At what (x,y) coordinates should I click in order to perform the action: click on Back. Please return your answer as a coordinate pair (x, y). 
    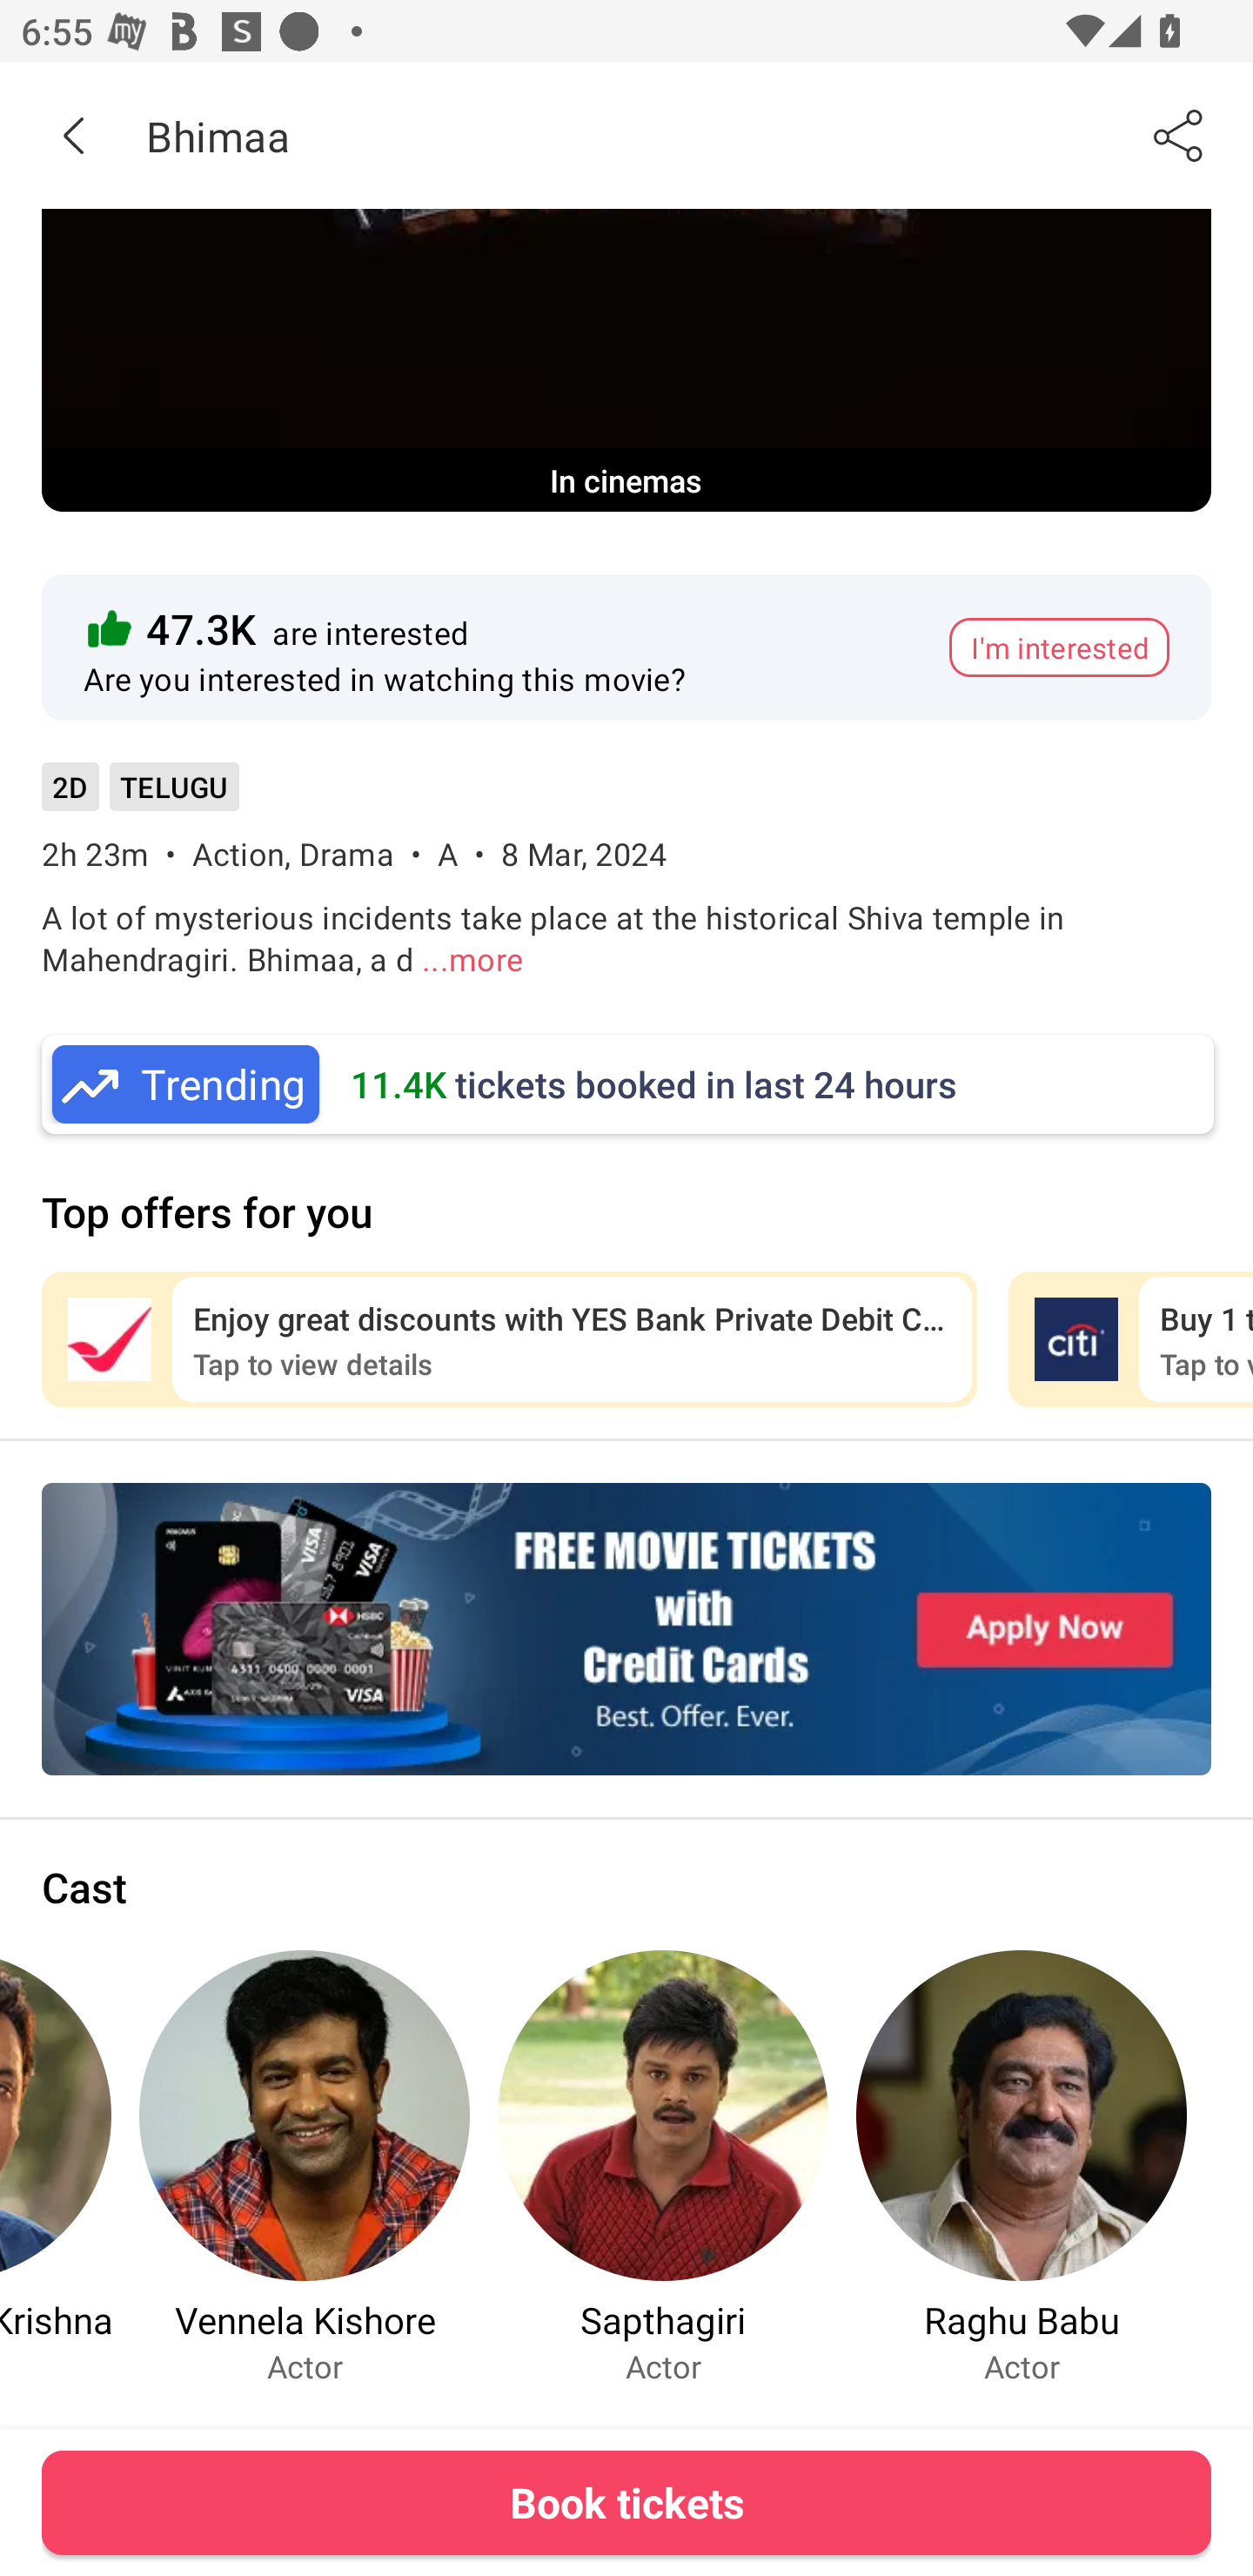
    Looking at the image, I should click on (73, 135).